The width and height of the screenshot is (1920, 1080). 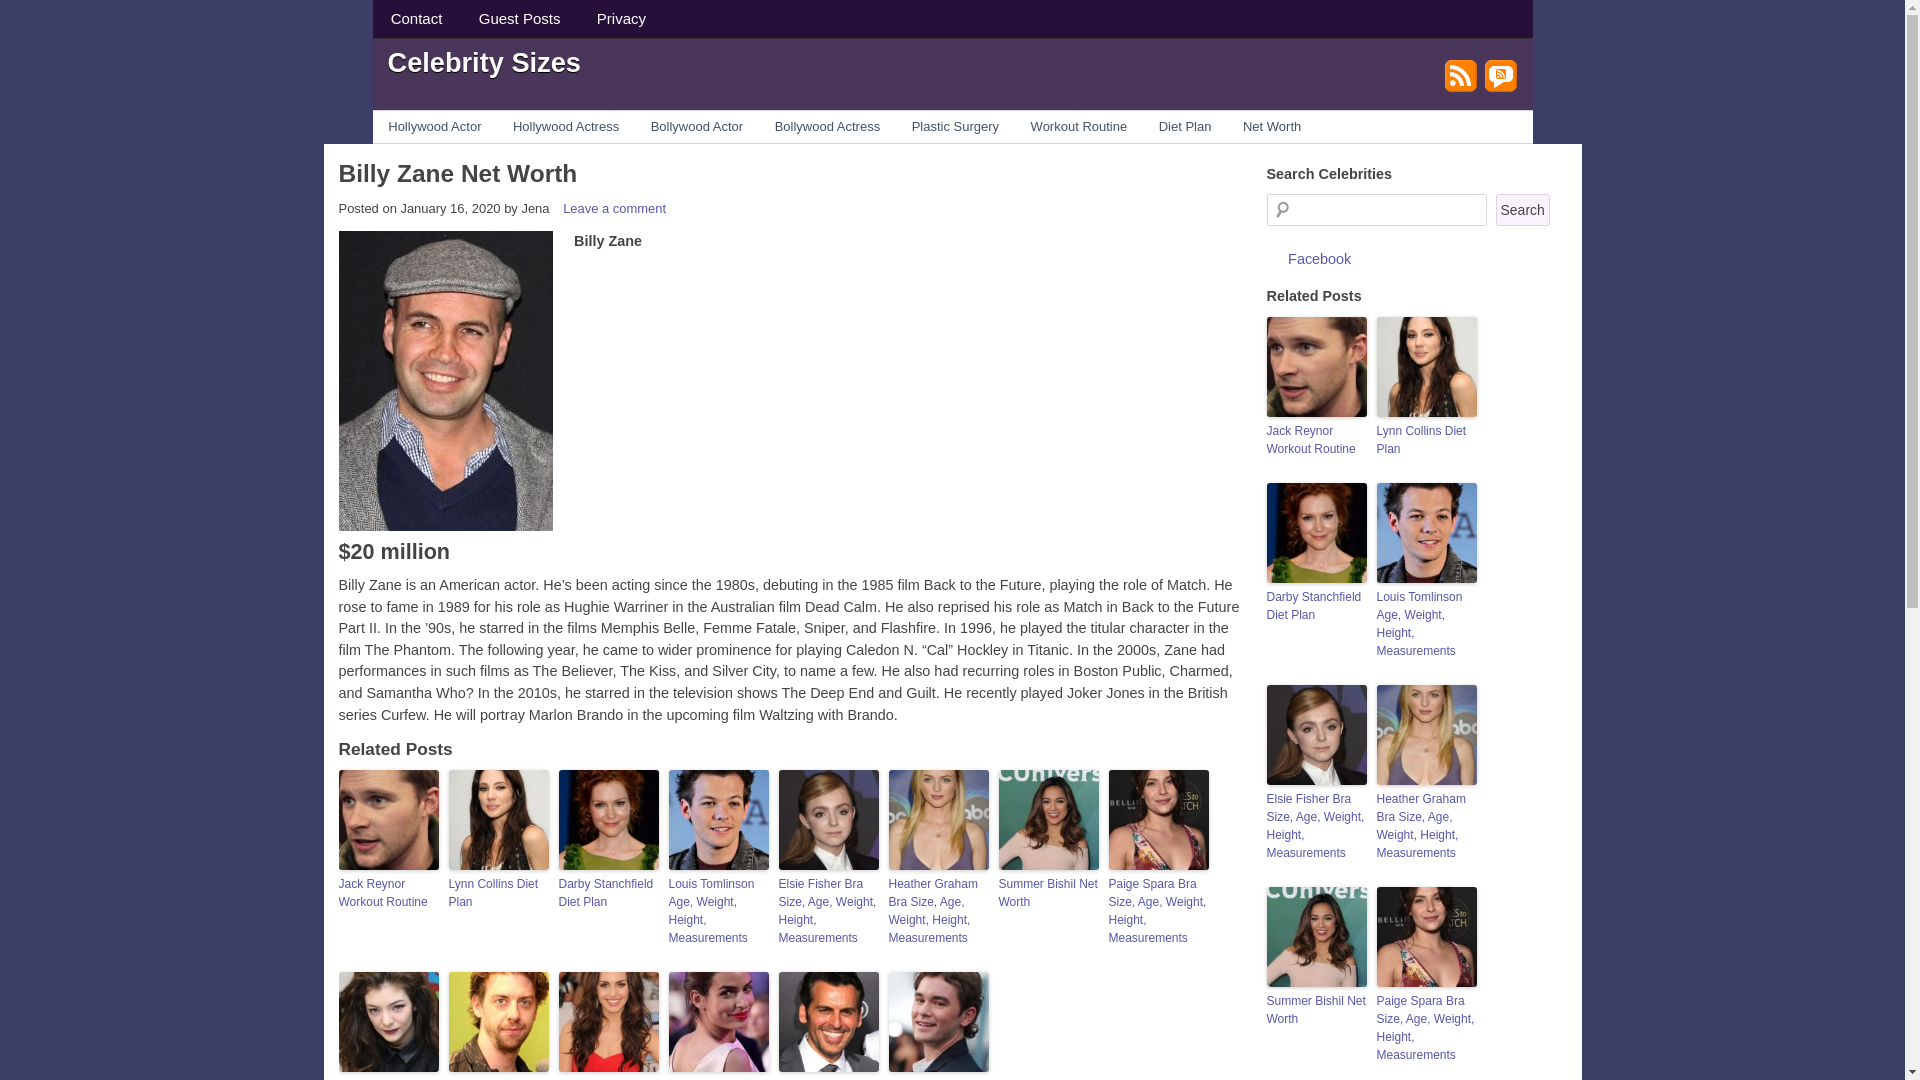 What do you see at coordinates (416, 18) in the screenshot?
I see `Contact` at bounding box center [416, 18].